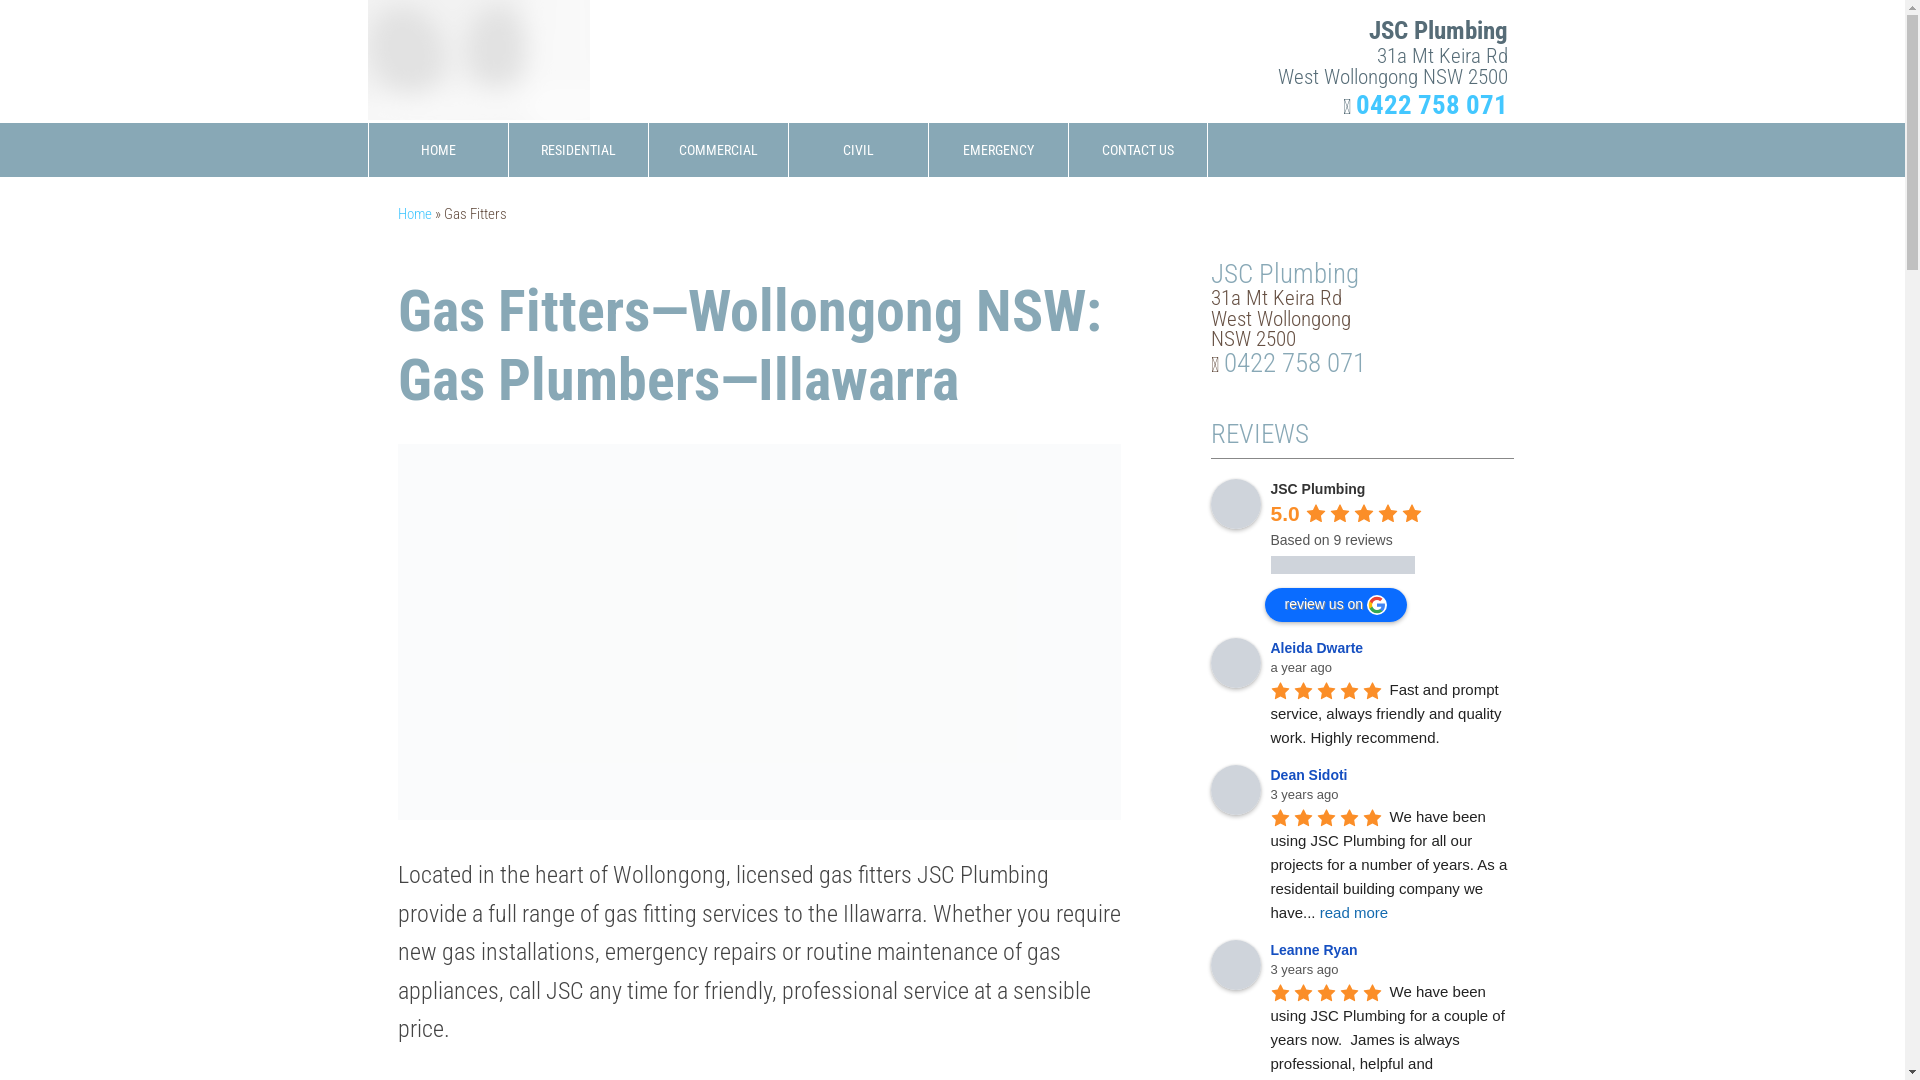  I want to click on EMERGENCY, so click(998, 150).